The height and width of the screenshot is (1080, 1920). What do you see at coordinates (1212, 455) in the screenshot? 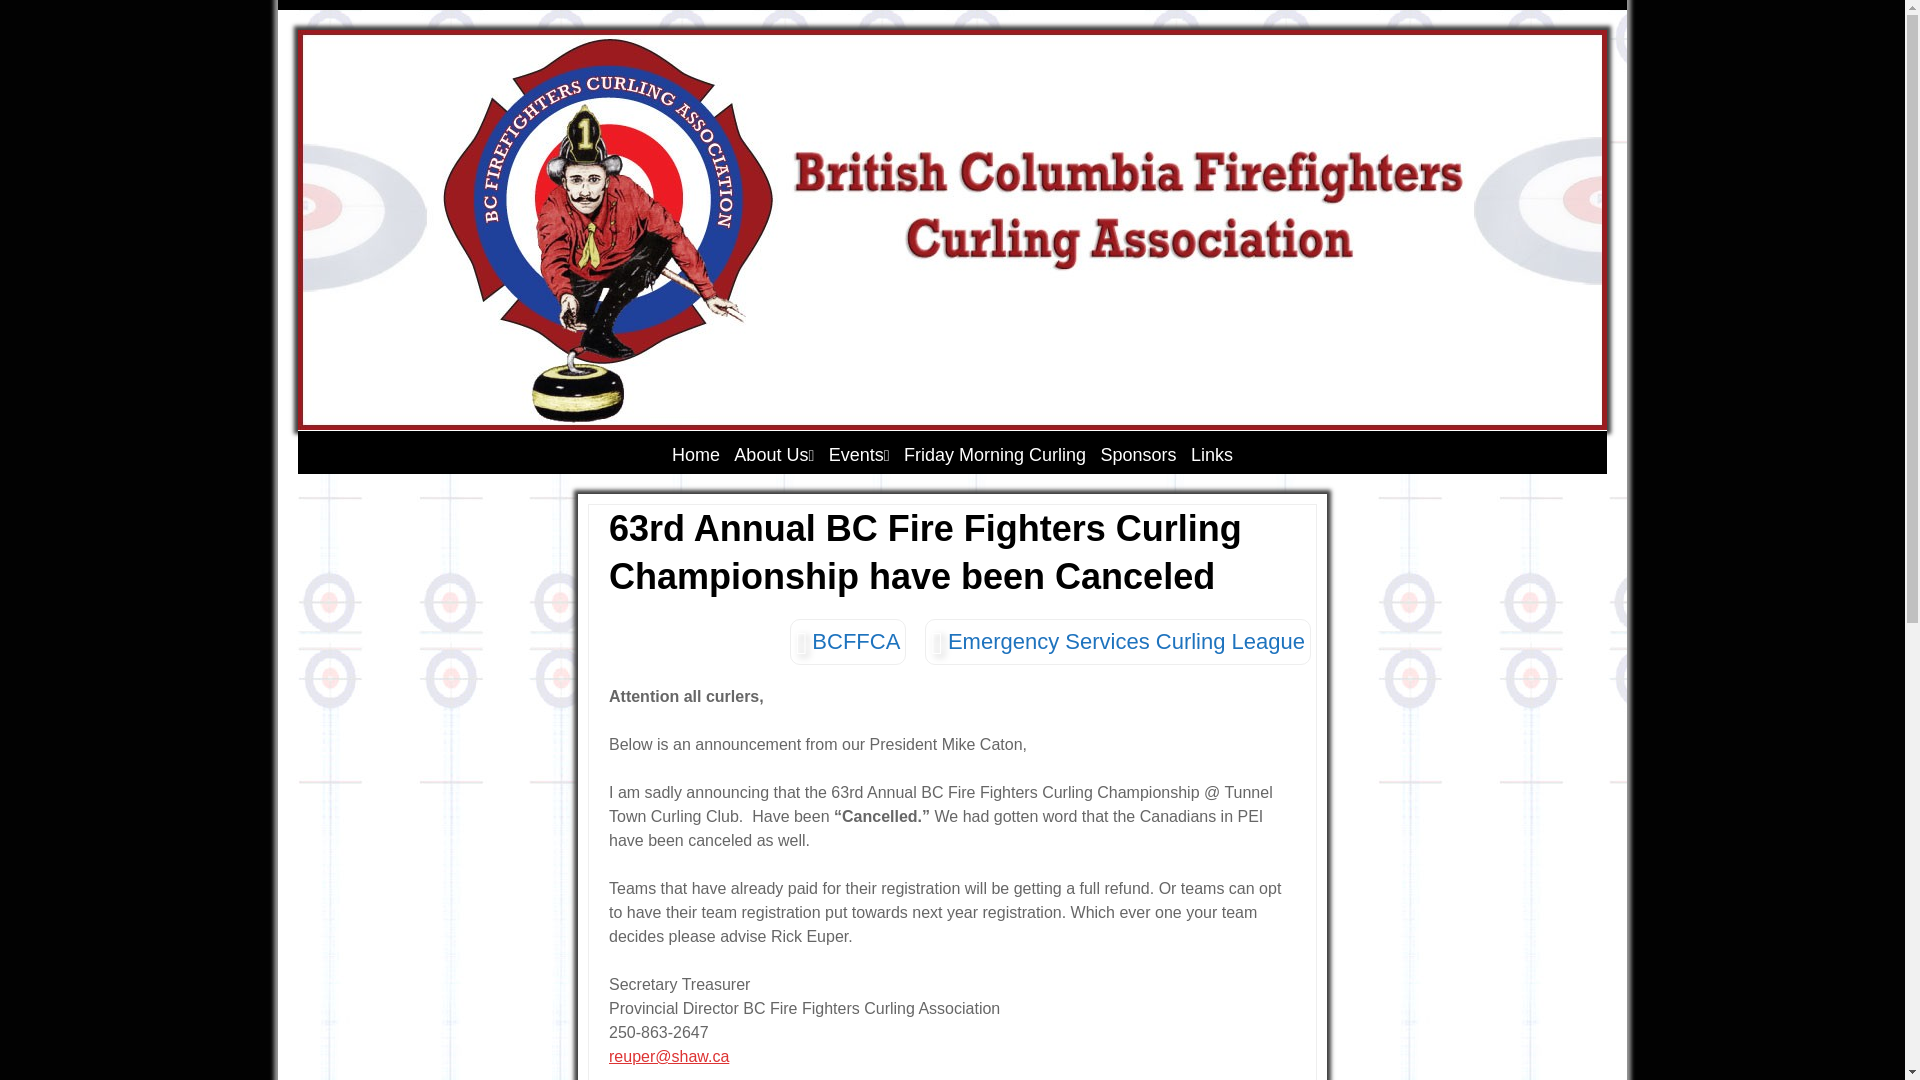
I see `Links` at bounding box center [1212, 455].